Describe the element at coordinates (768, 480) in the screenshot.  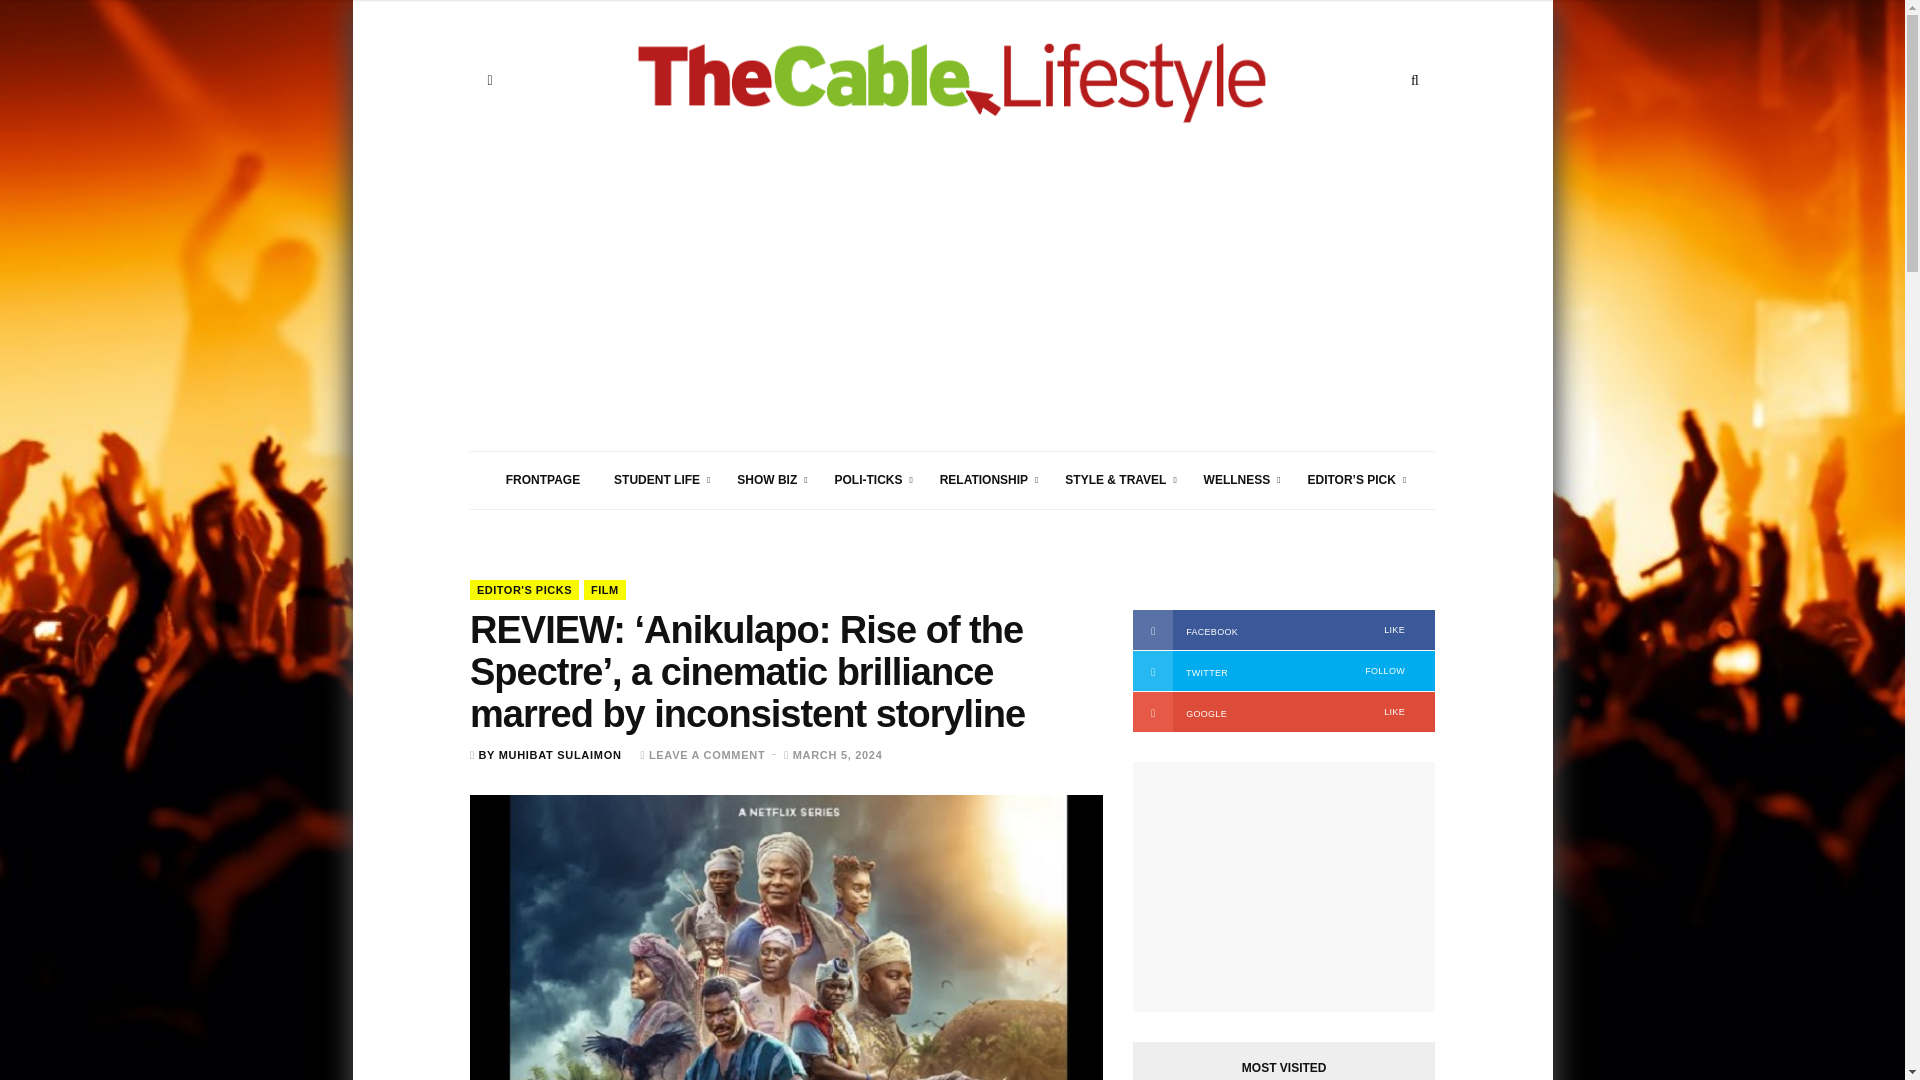
I see `SHOW BIZ` at that location.